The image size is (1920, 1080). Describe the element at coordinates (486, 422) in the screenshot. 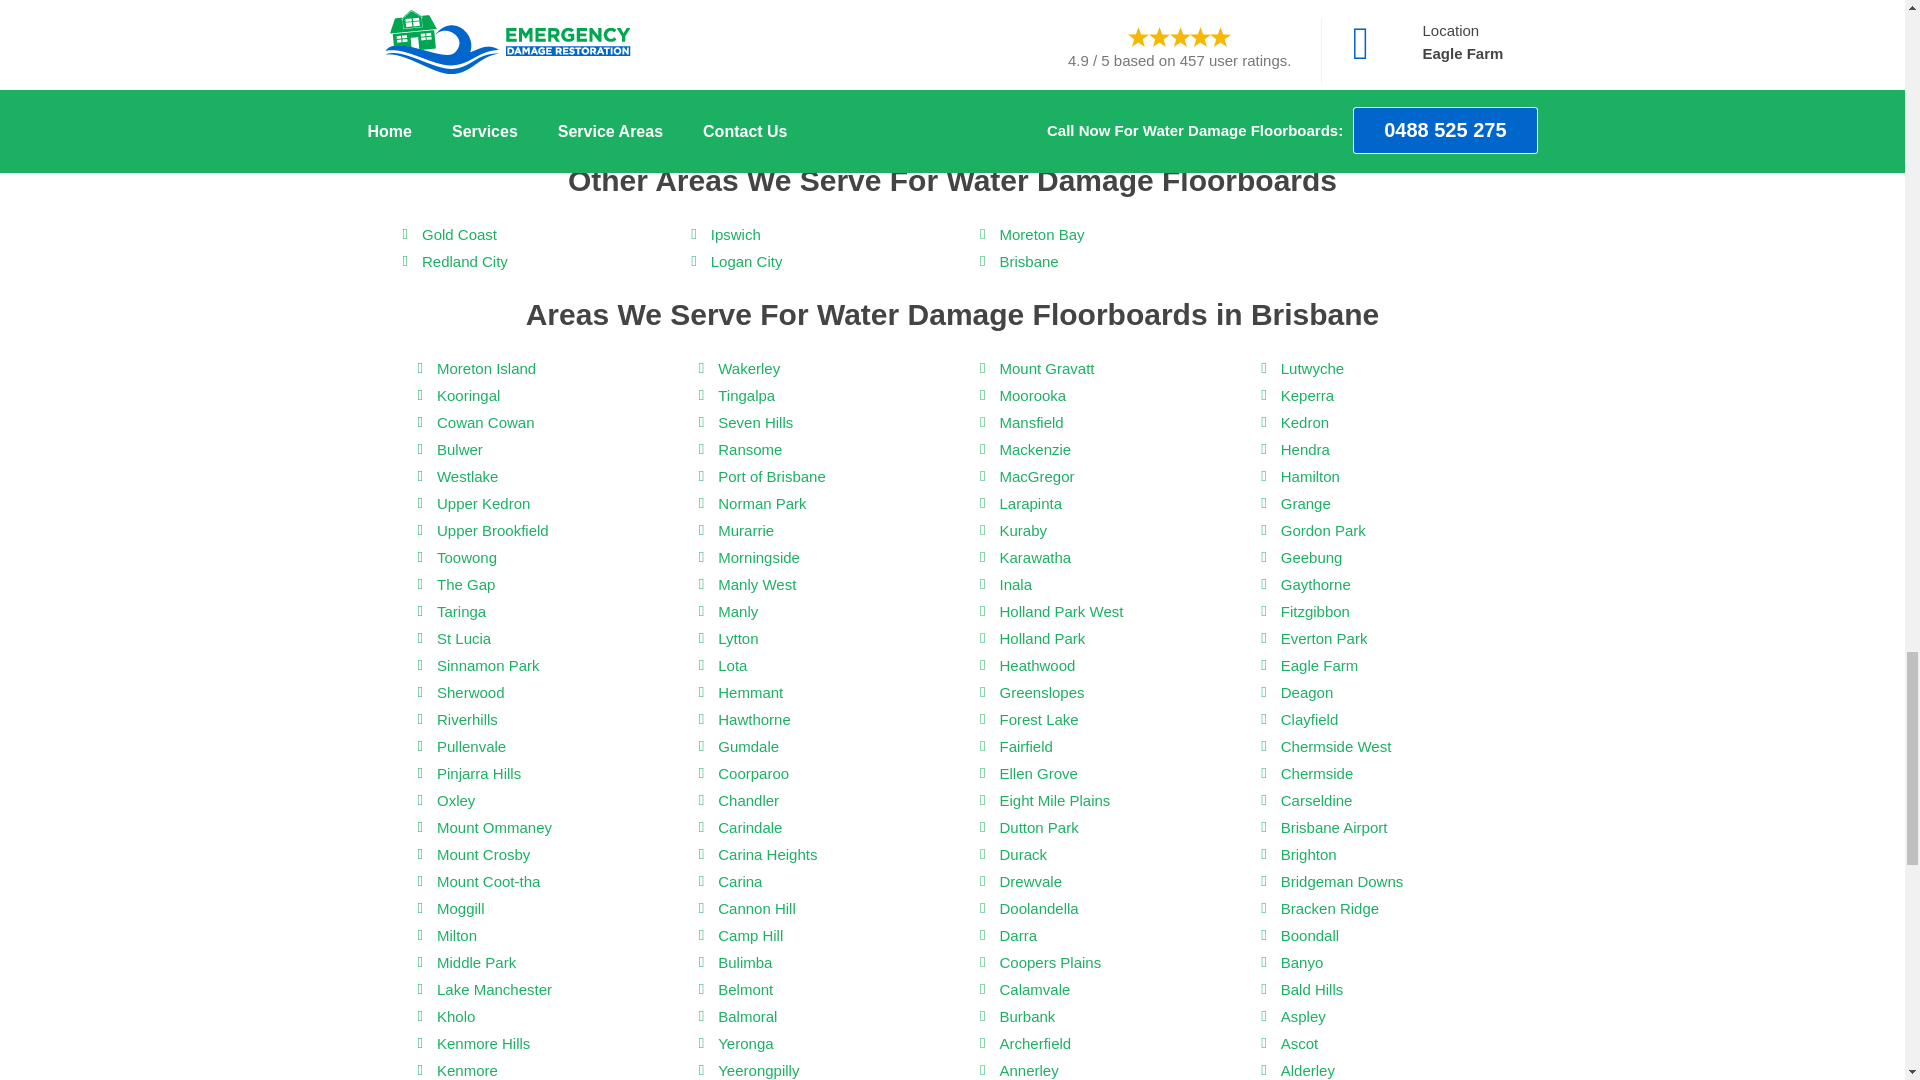

I see `Cowan Cowan` at that location.